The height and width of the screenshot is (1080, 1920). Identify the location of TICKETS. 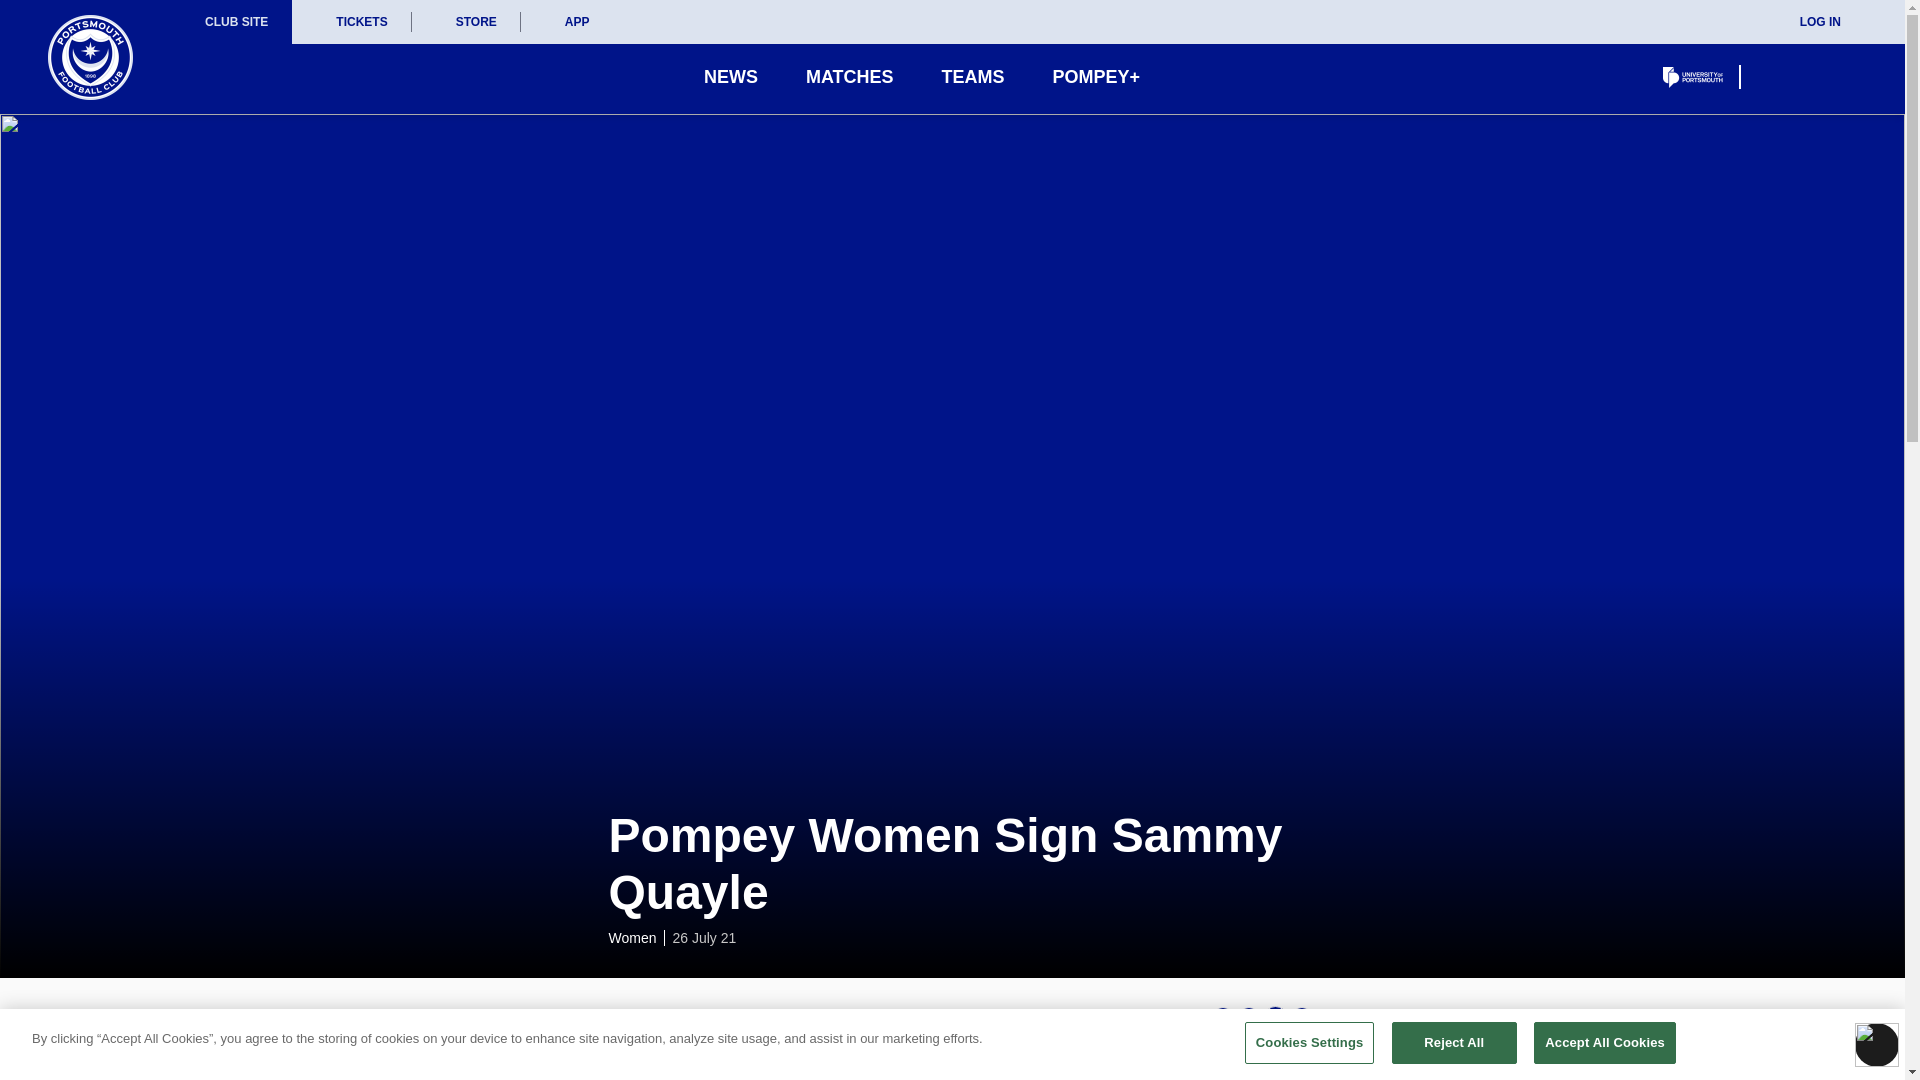
(350, 22).